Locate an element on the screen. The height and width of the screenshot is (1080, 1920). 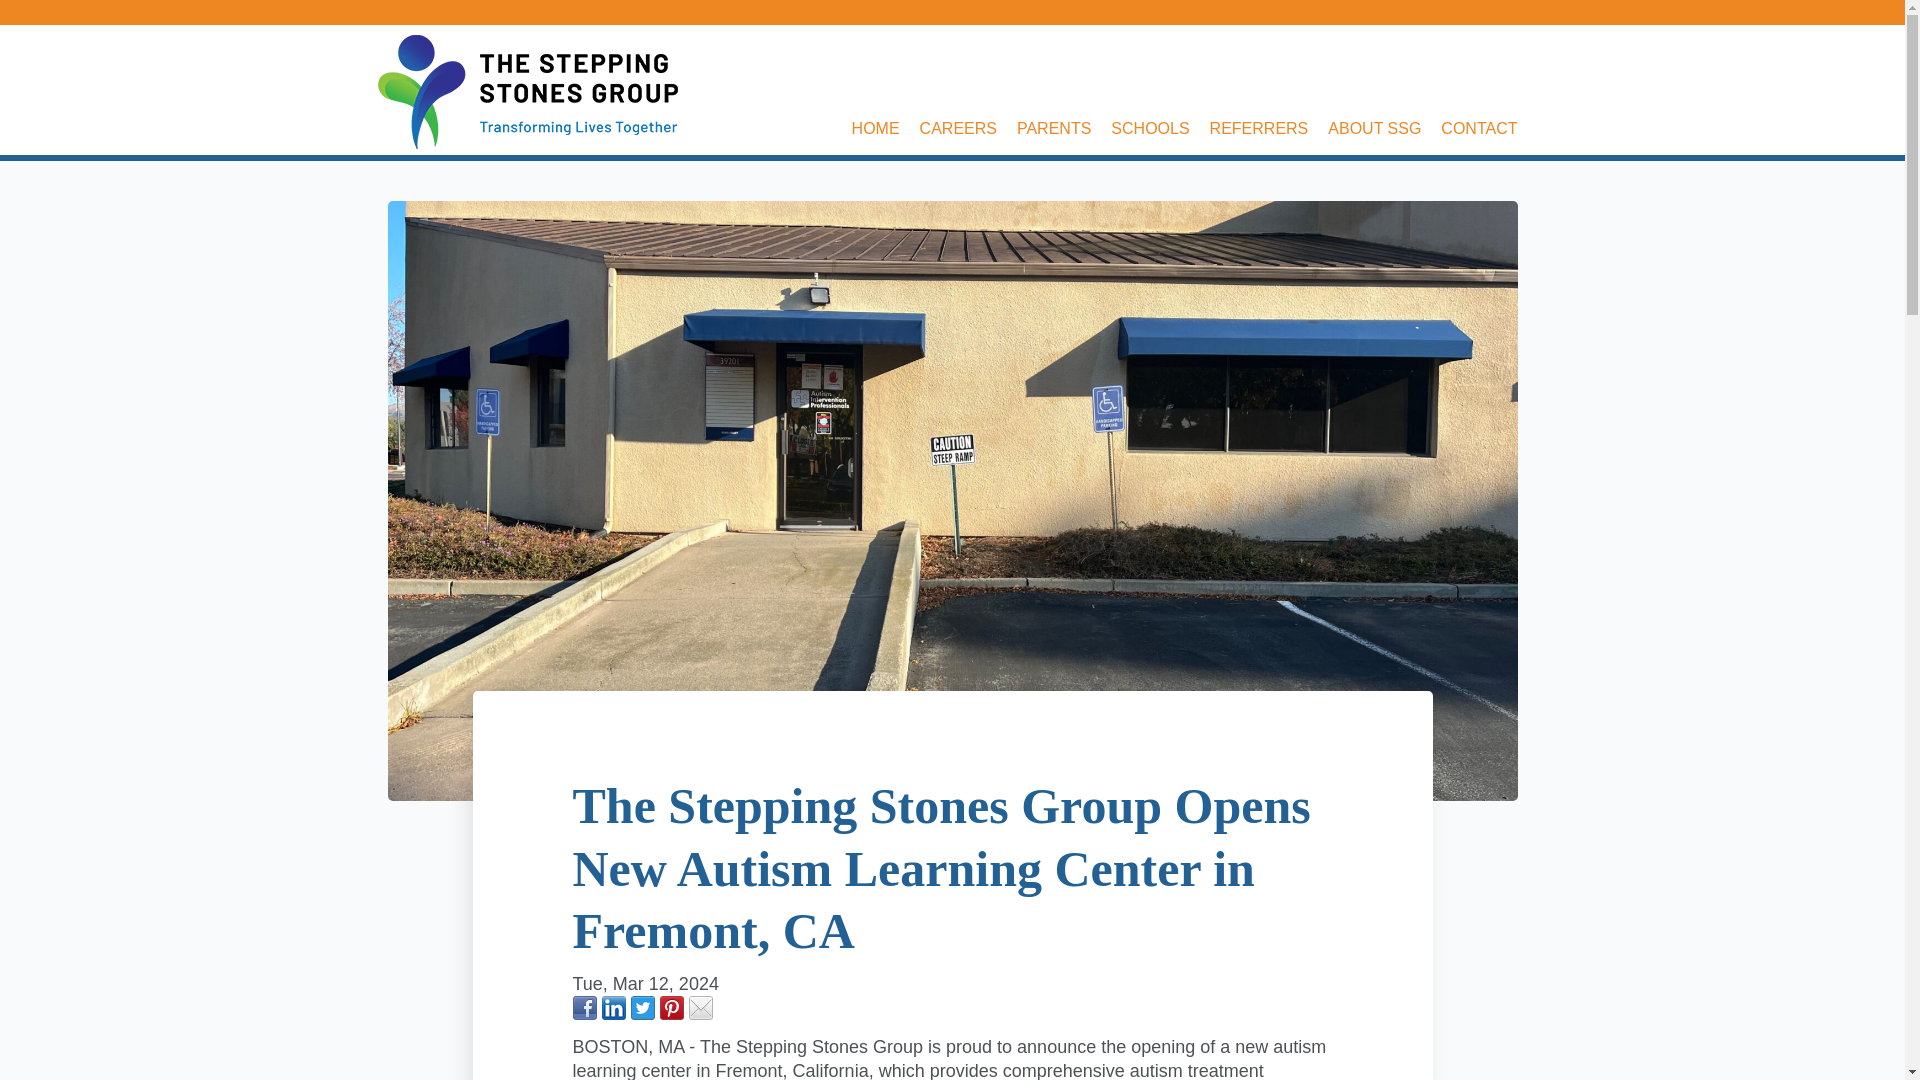
ABOUT SSG is located at coordinates (1384, 129).